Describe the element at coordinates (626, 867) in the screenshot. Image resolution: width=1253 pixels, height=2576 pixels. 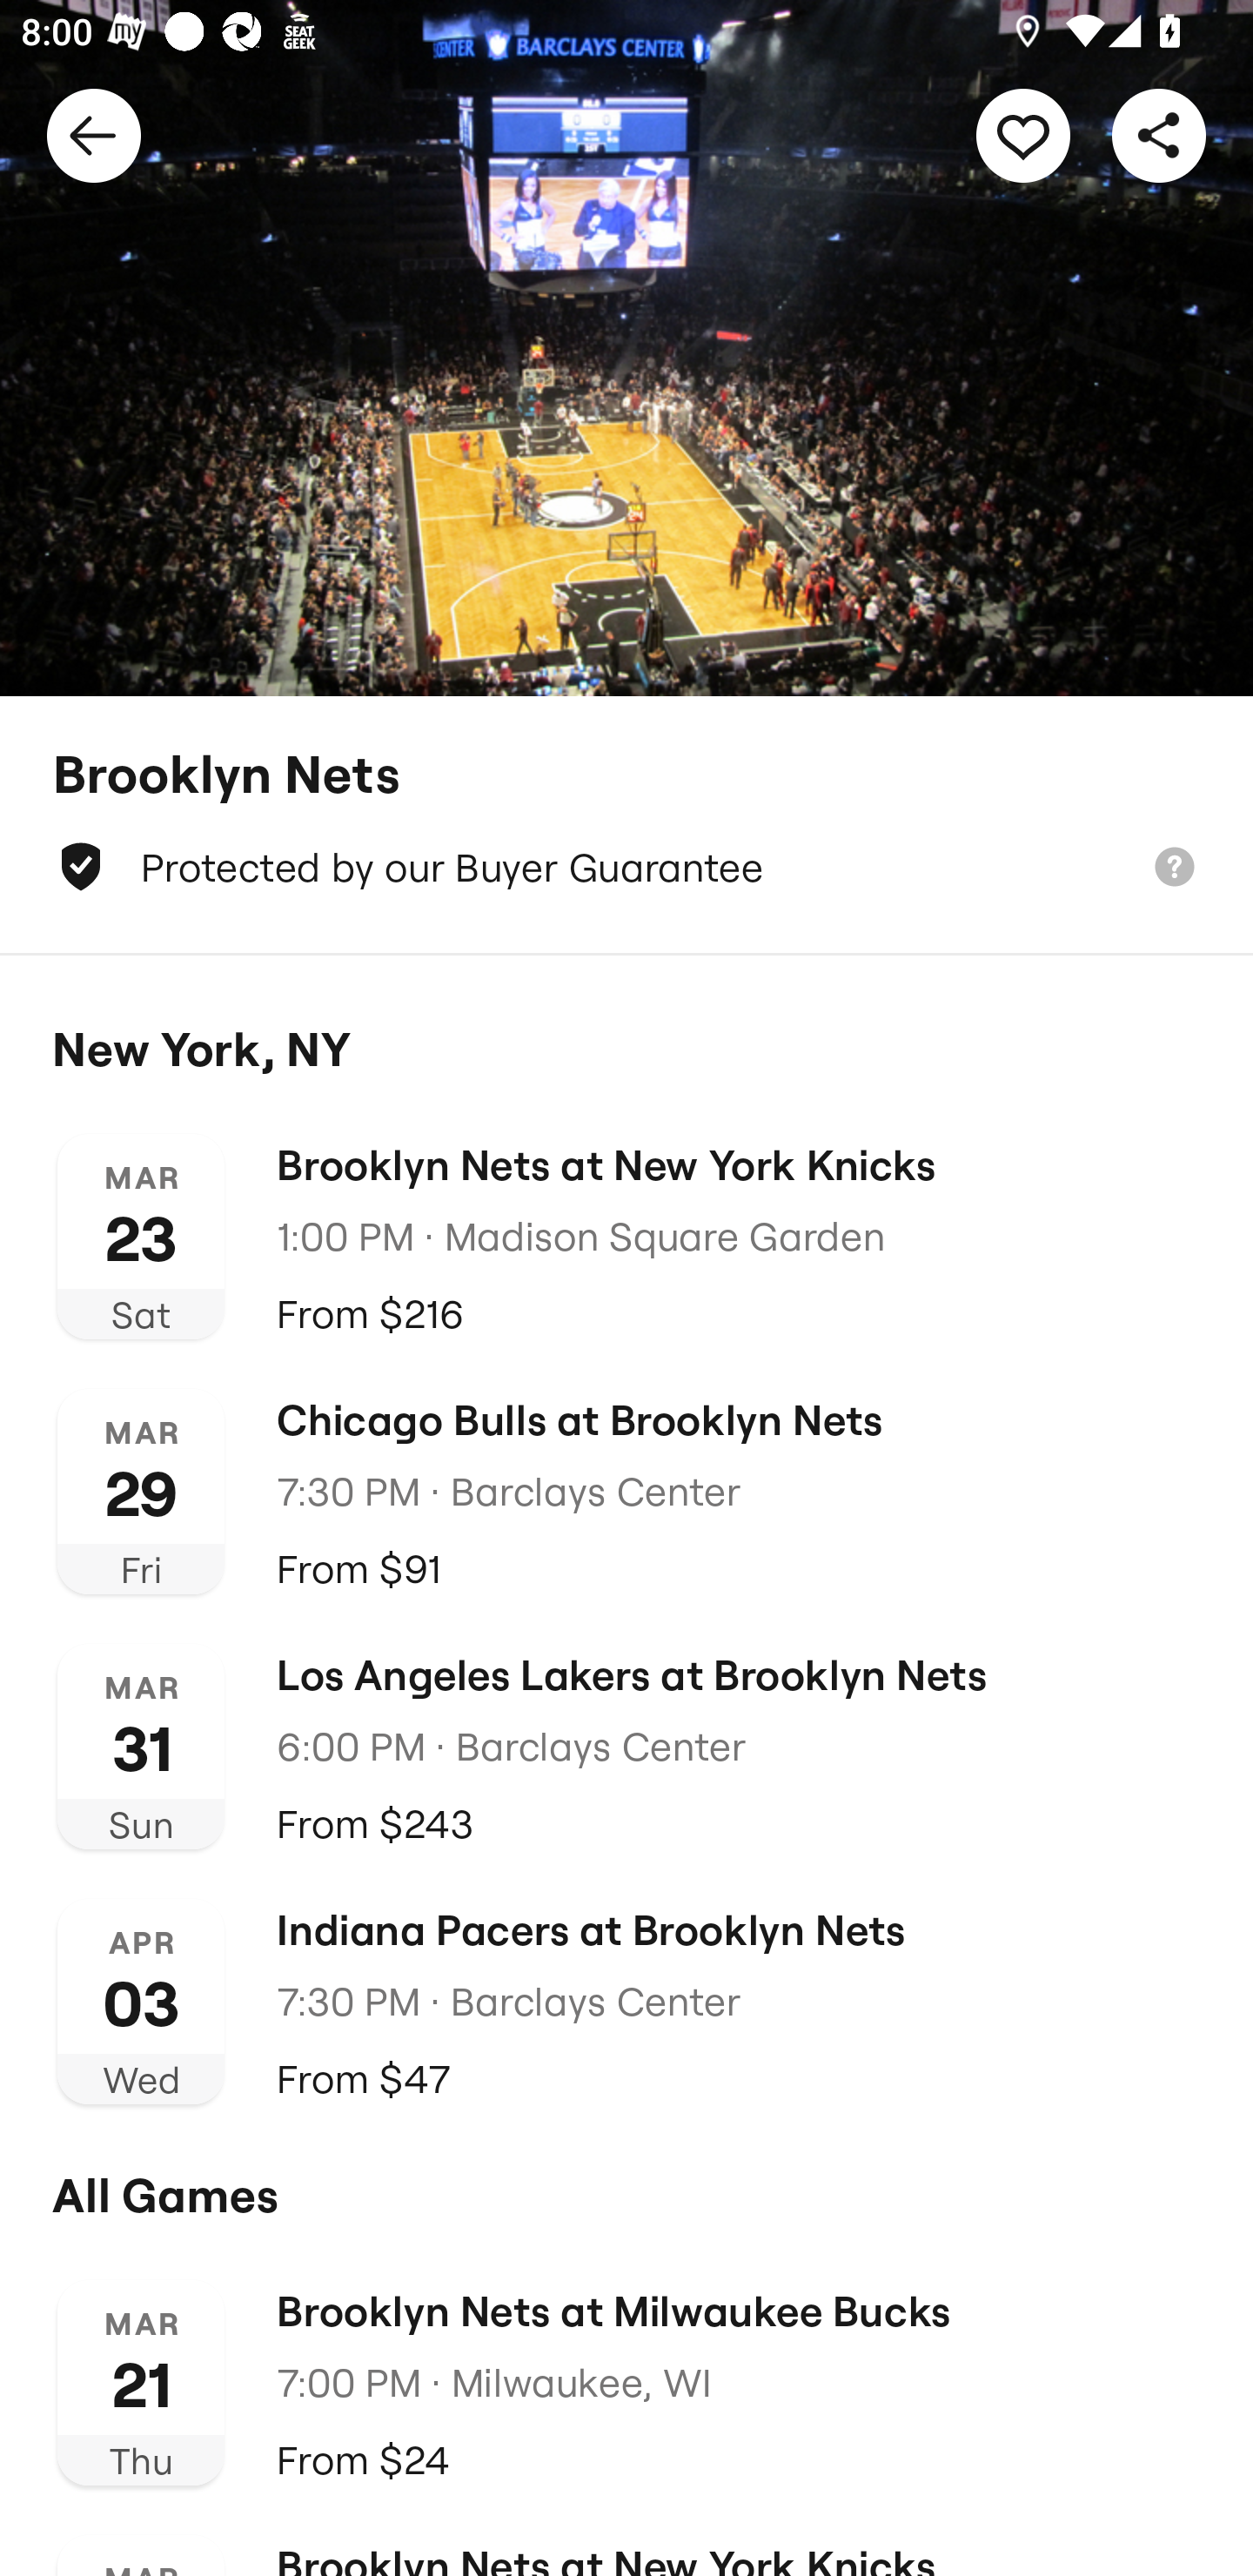
I see `Protected by our Buyer Guarantee Learn more` at that location.